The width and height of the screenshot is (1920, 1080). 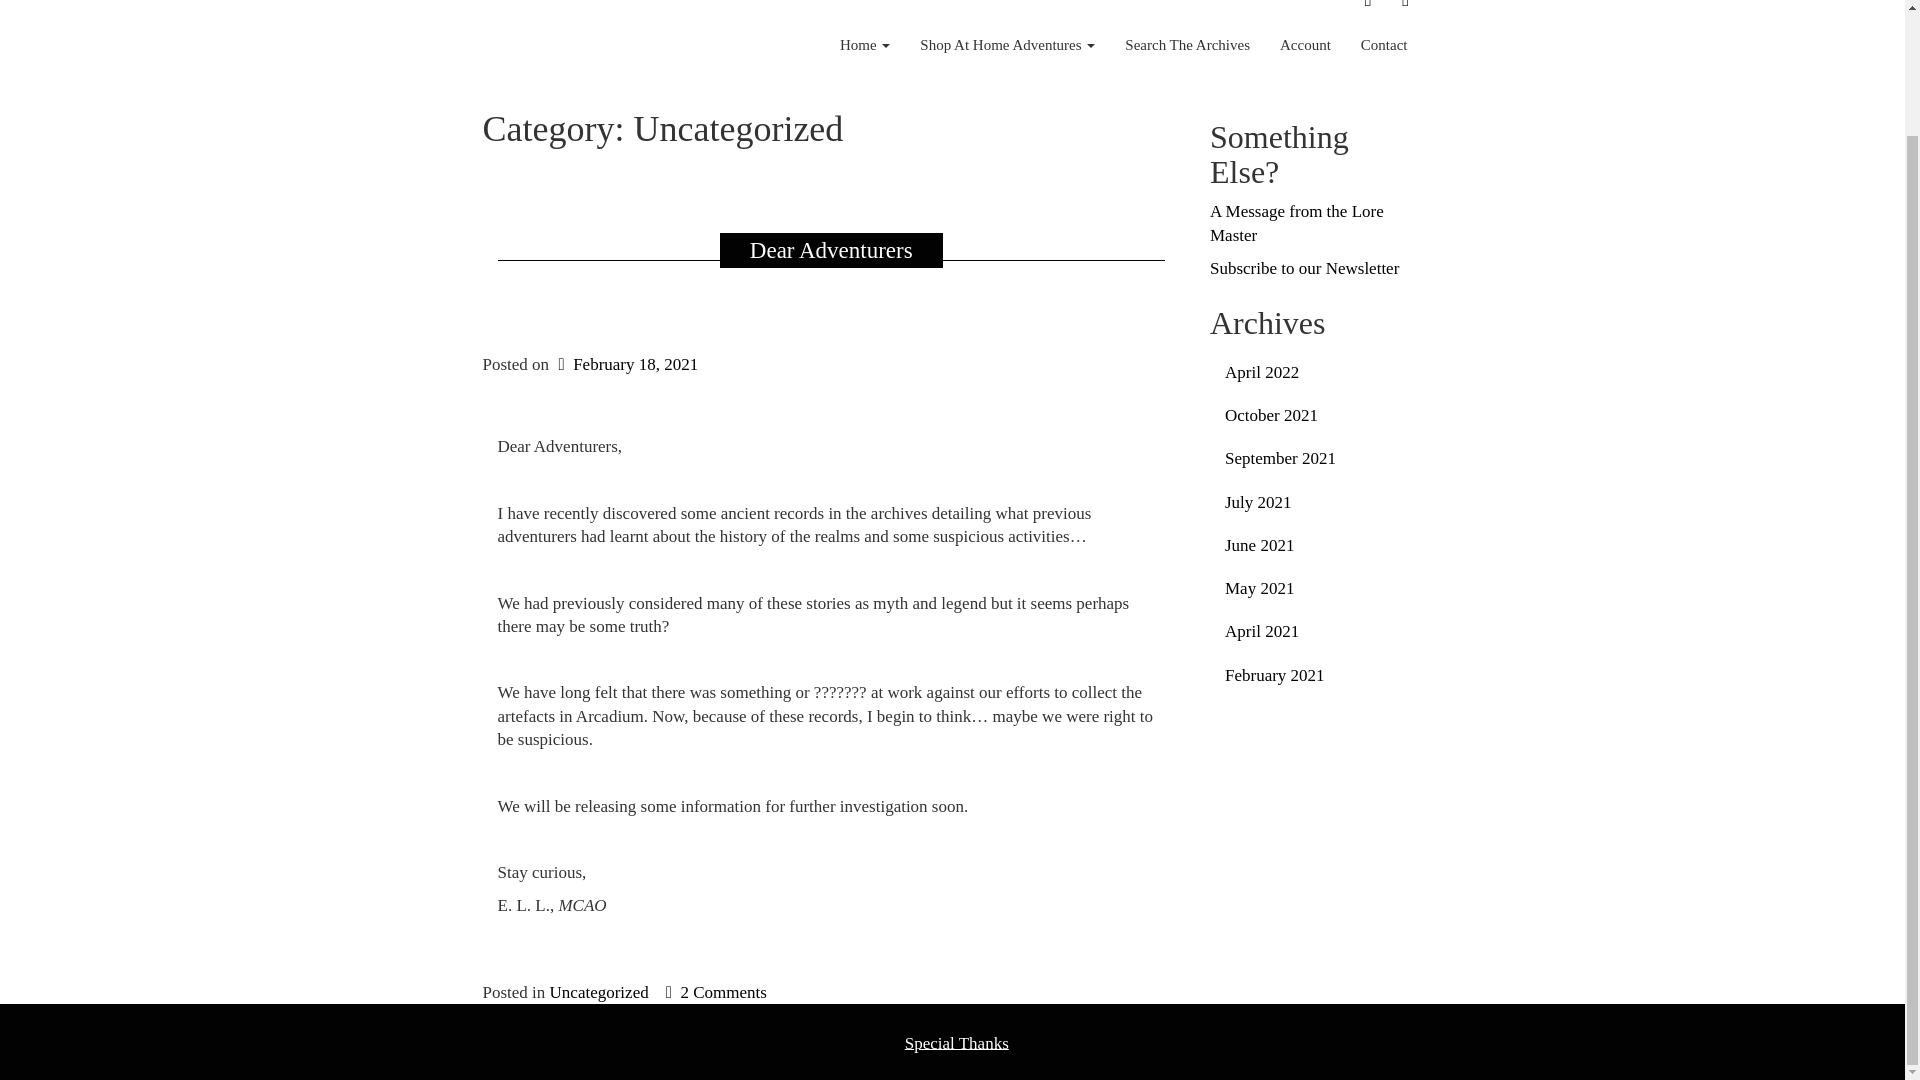 What do you see at coordinates (1304, 268) in the screenshot?
I see `Subscribe to our Newsletter` at bounding box center [1304, 268].